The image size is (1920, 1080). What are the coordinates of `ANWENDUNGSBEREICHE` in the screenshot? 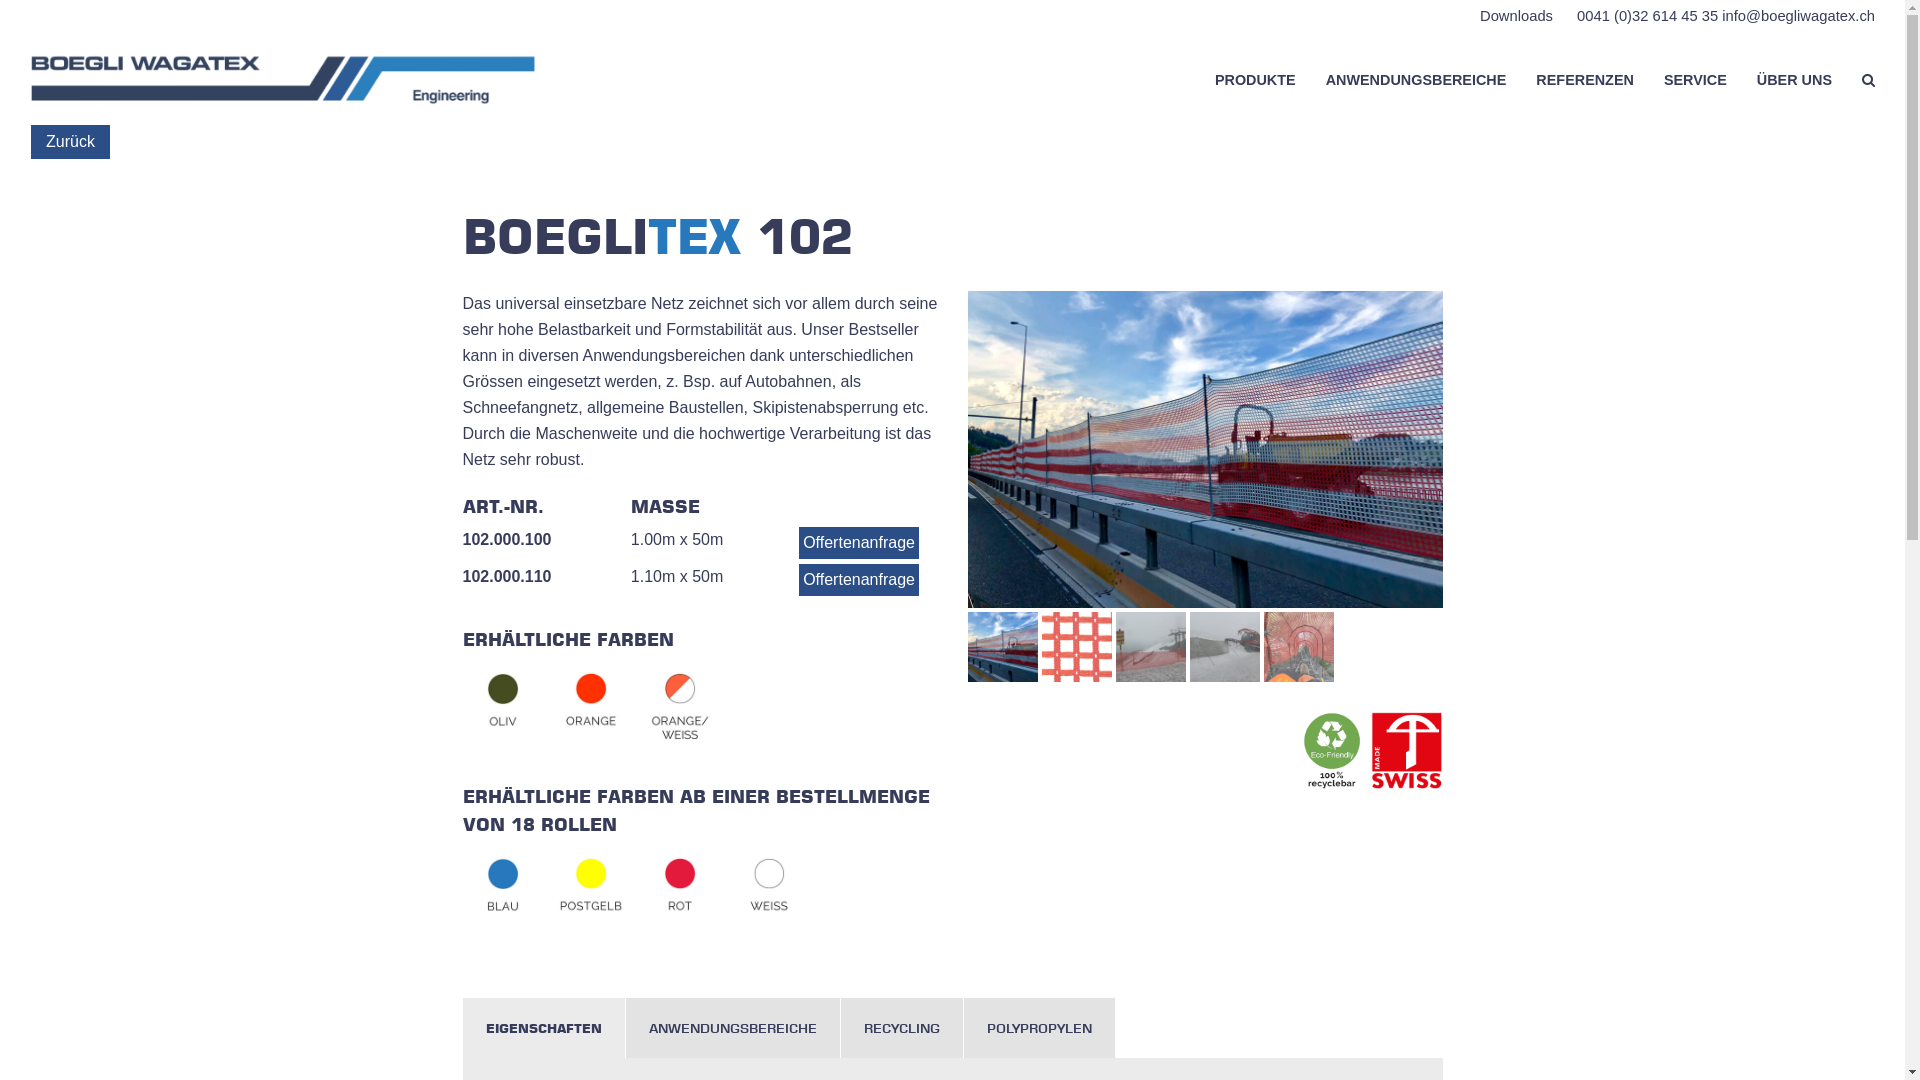 It's located at (1416, 80).